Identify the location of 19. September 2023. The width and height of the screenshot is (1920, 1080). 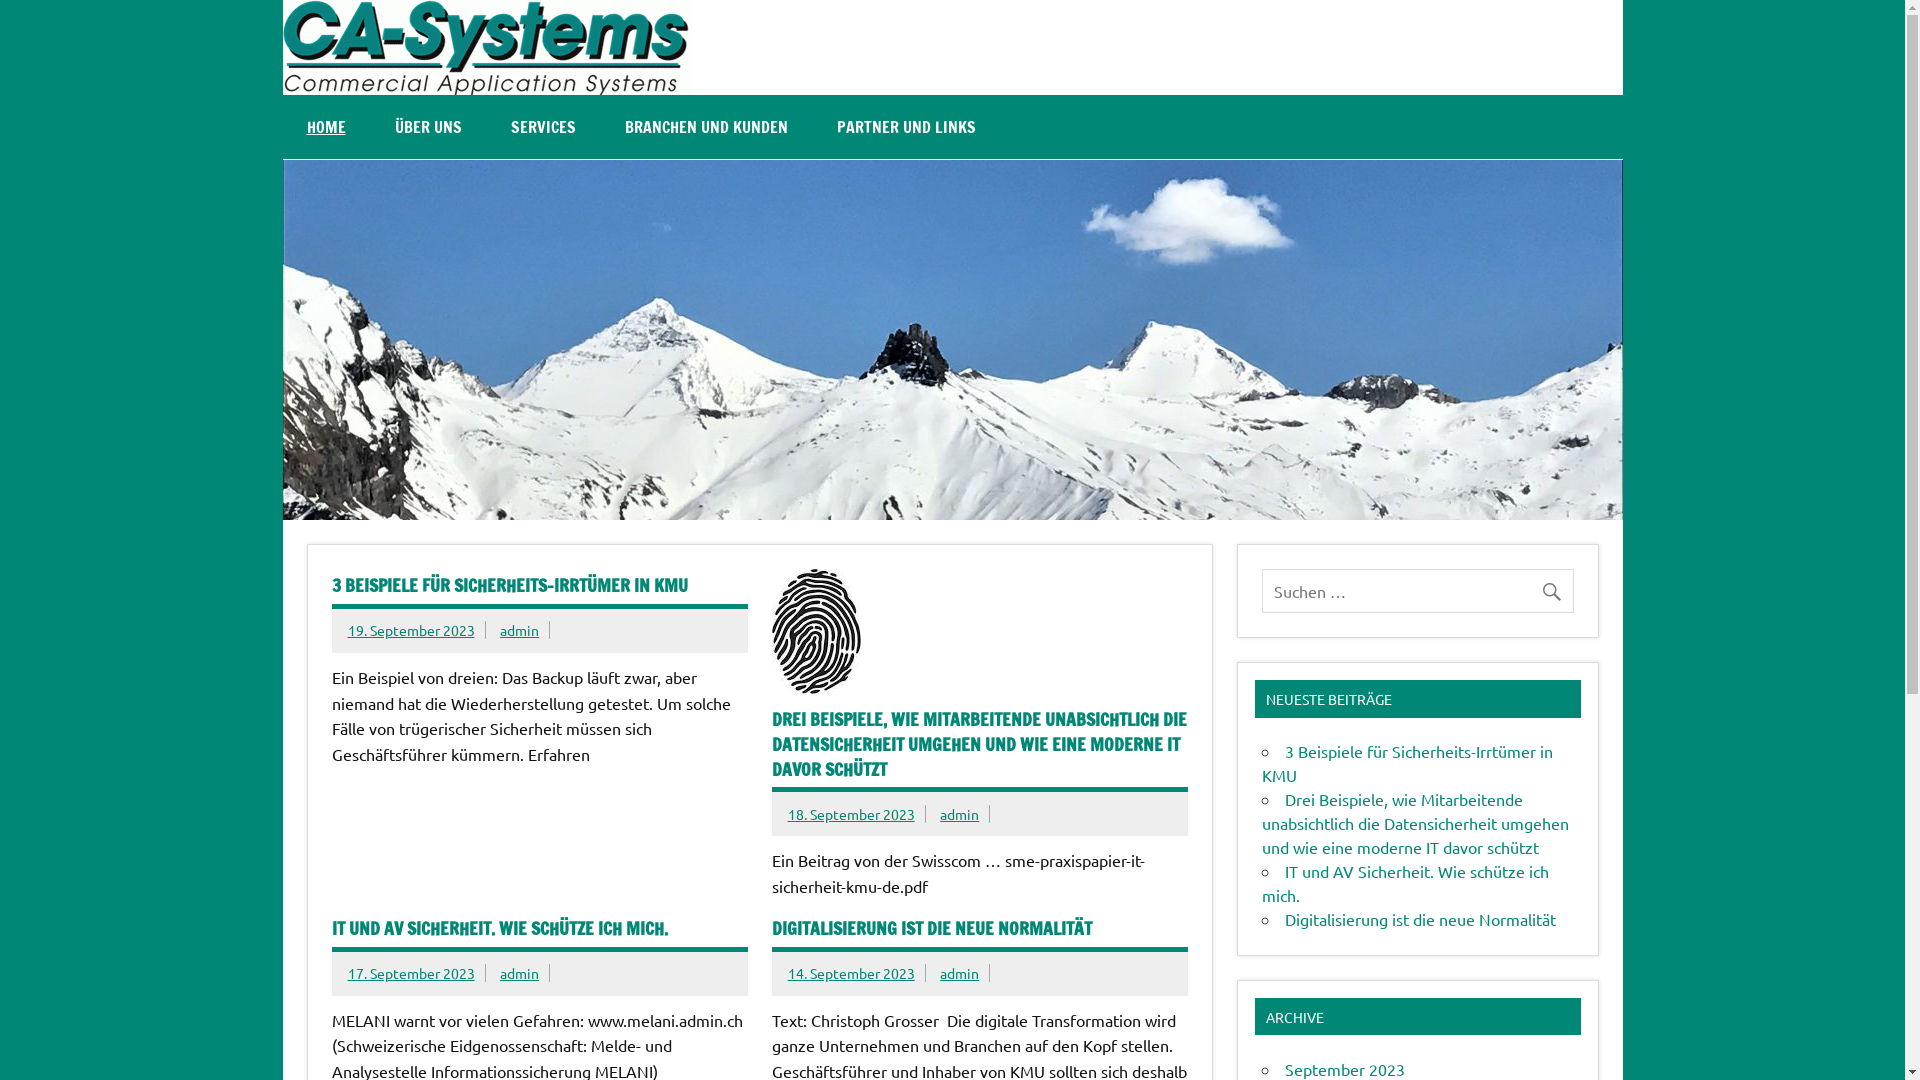
(412, 630).